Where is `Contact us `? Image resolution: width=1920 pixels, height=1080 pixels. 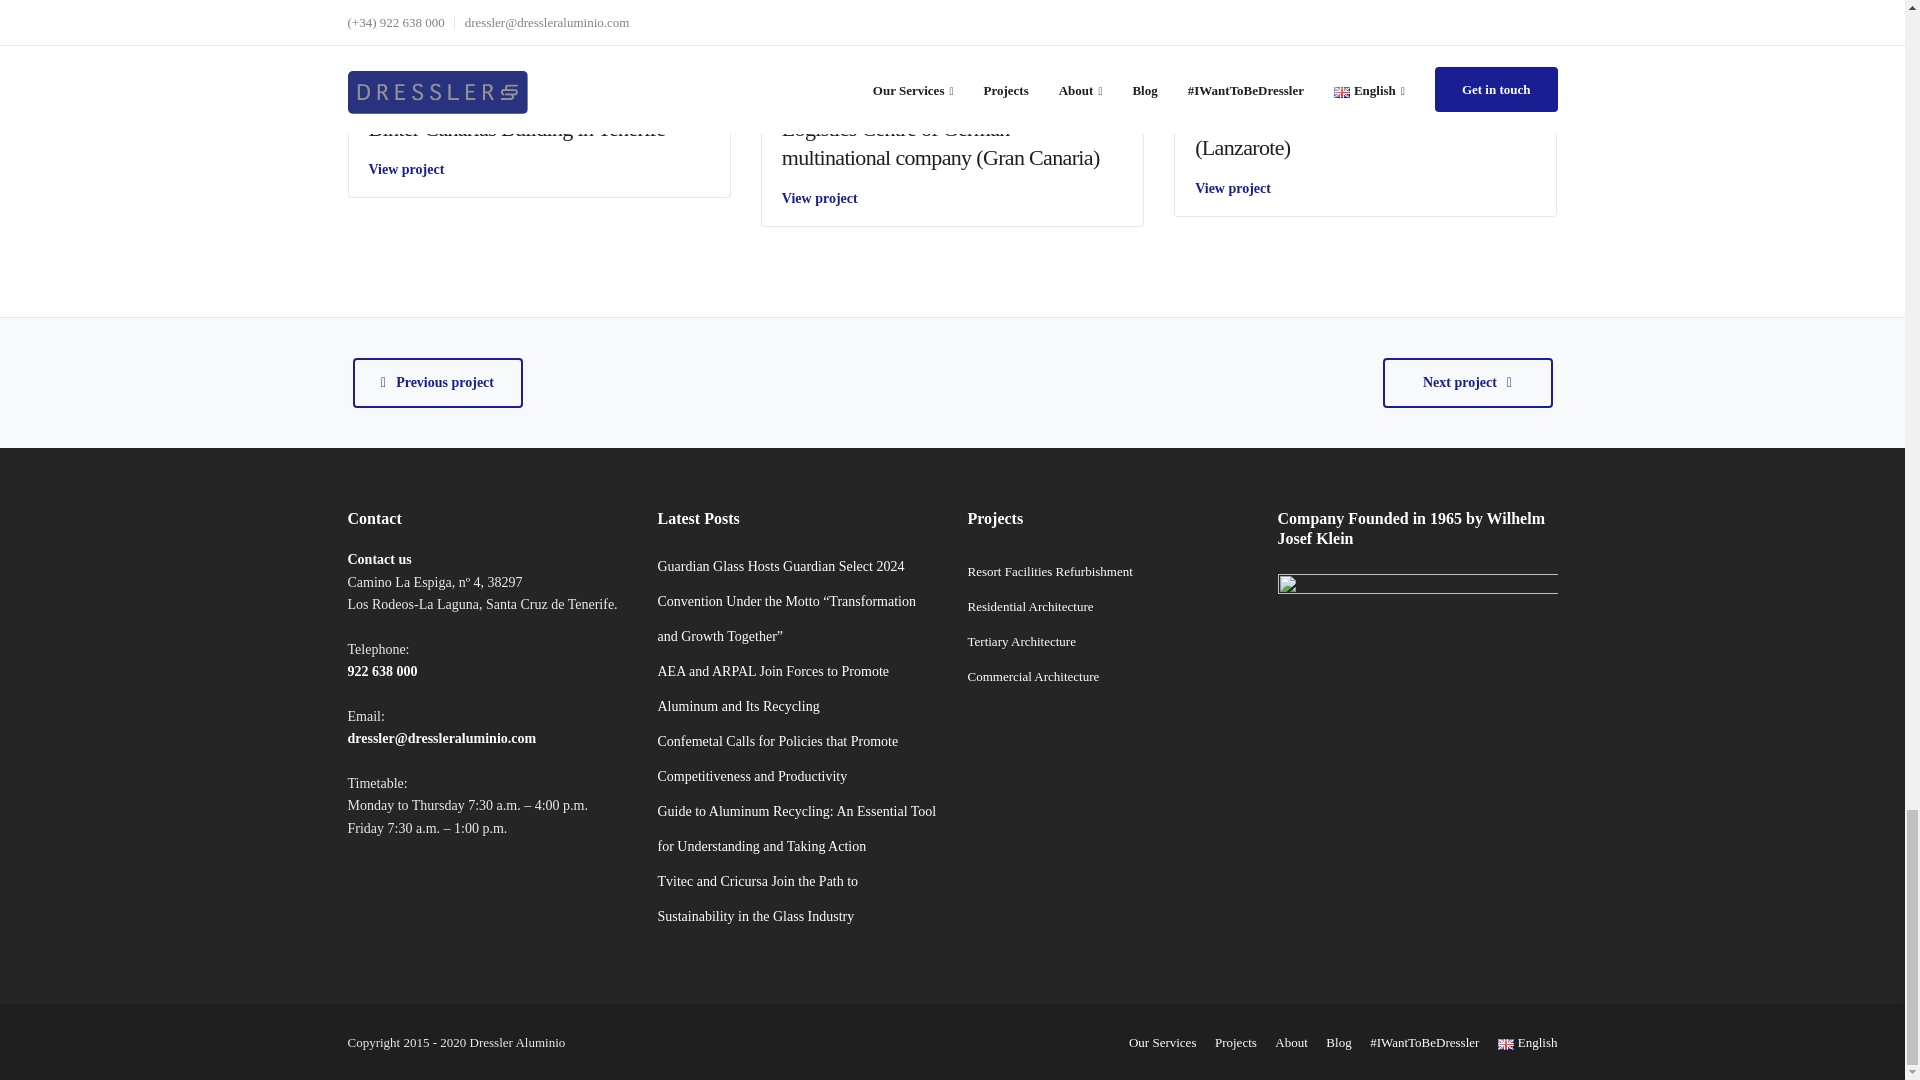
Contact us  is located at coordinates (382, 559).